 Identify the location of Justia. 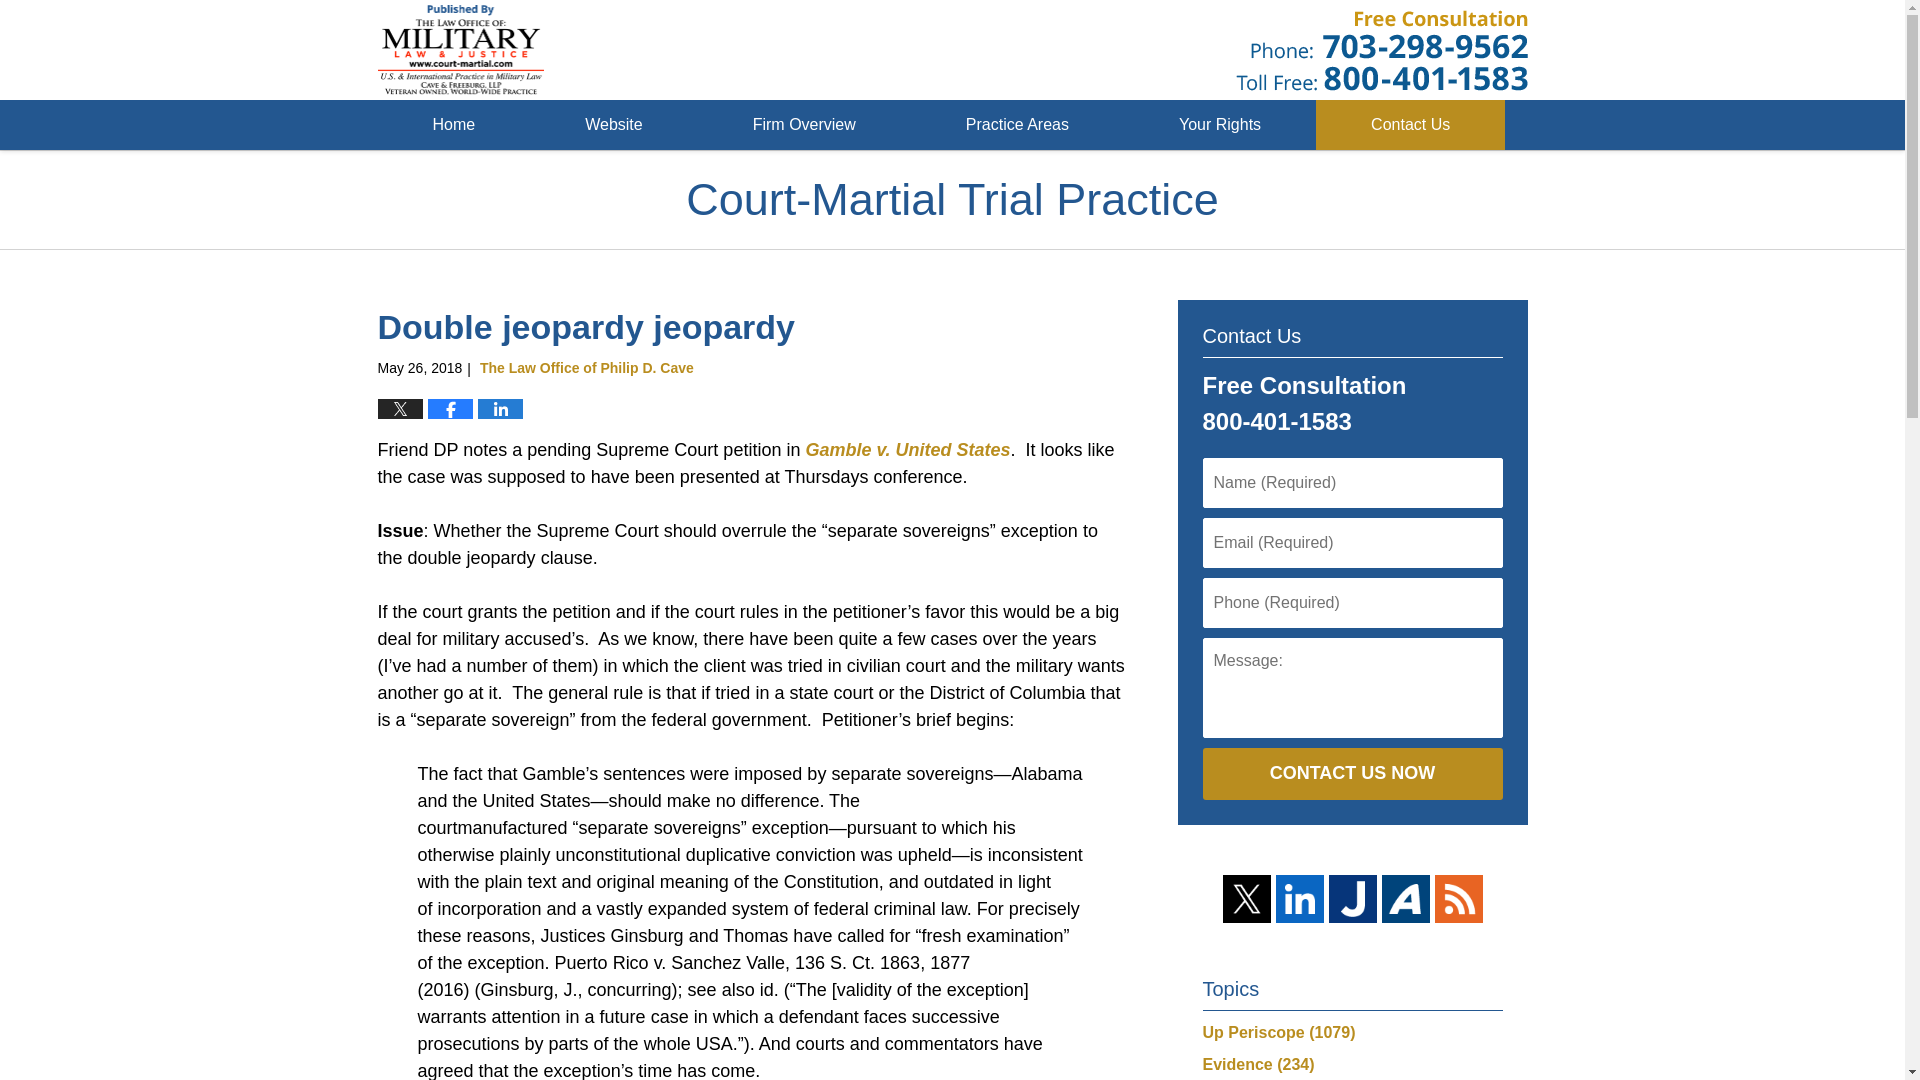
(1352, 898).